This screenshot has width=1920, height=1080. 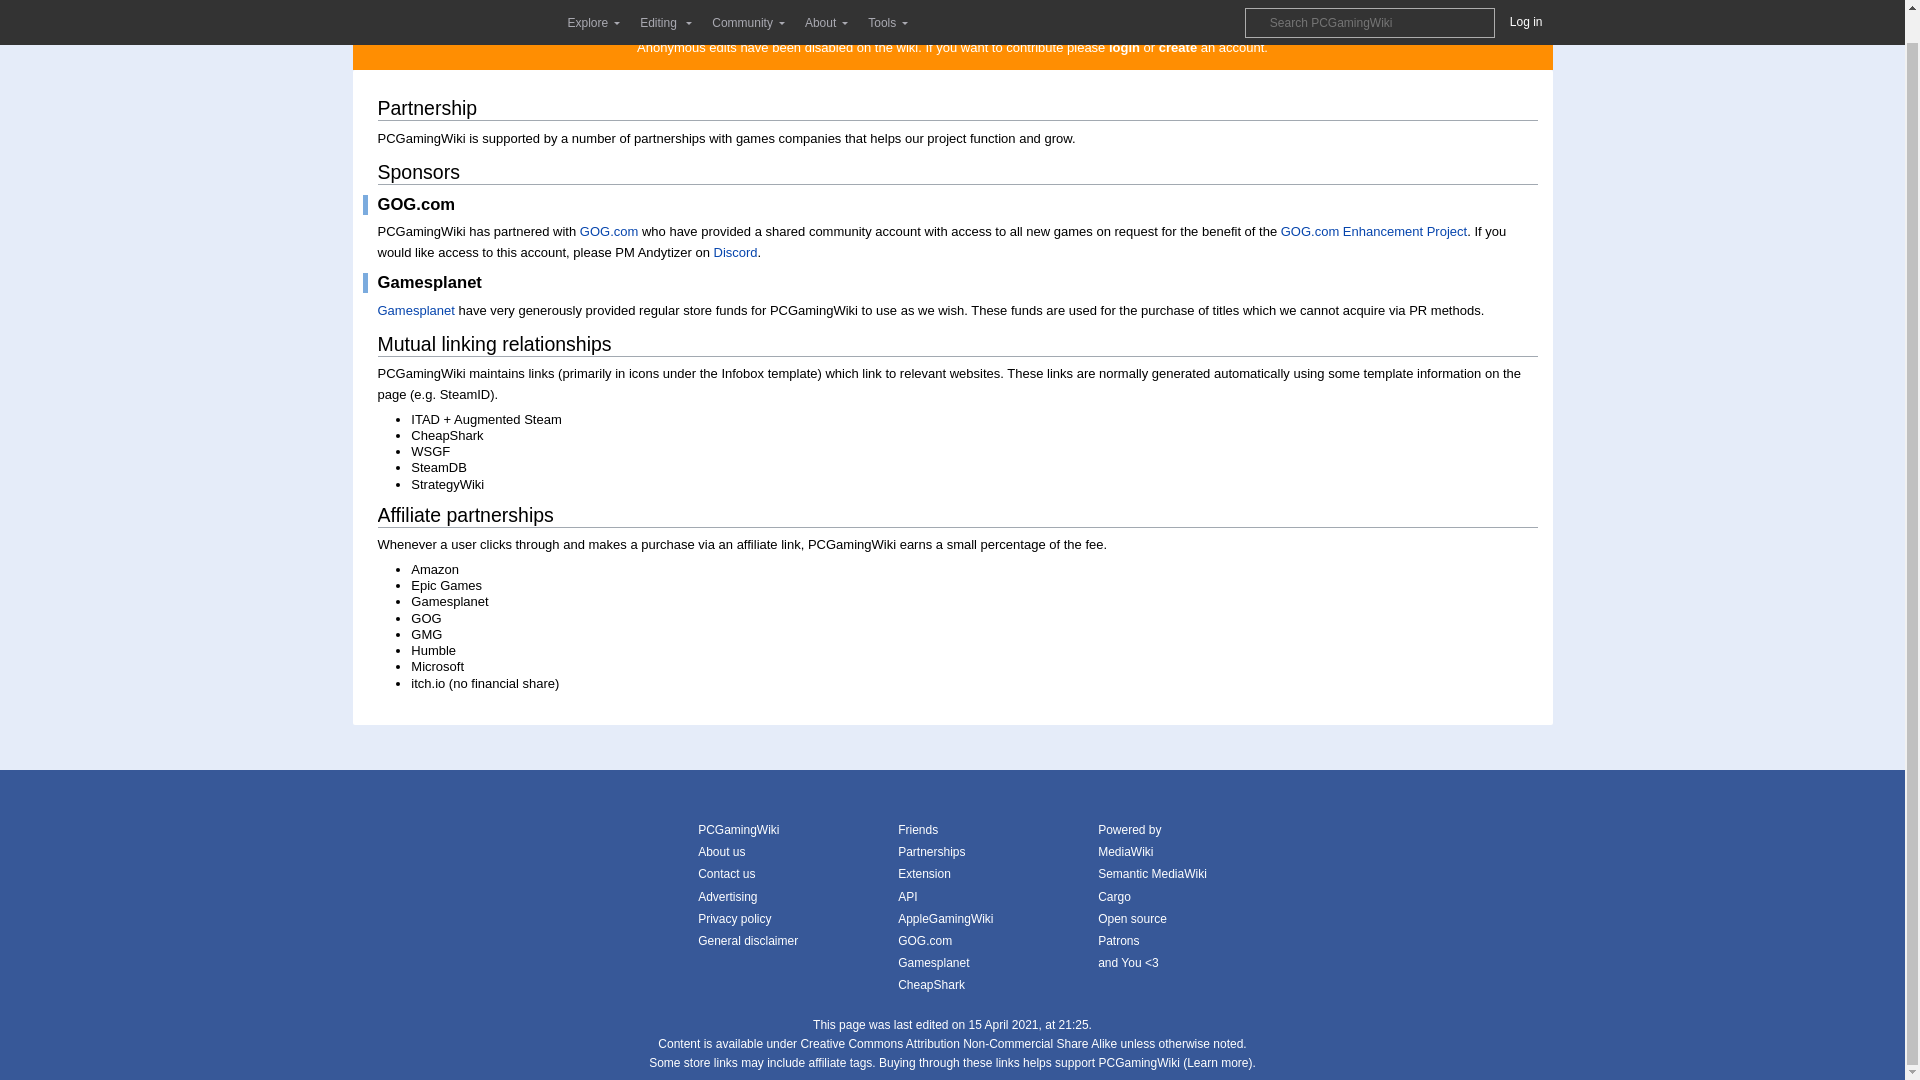 What do you see at coordinates (1178, 47) in the screenshot?
I see `create` at bounding box center [1178, 47].